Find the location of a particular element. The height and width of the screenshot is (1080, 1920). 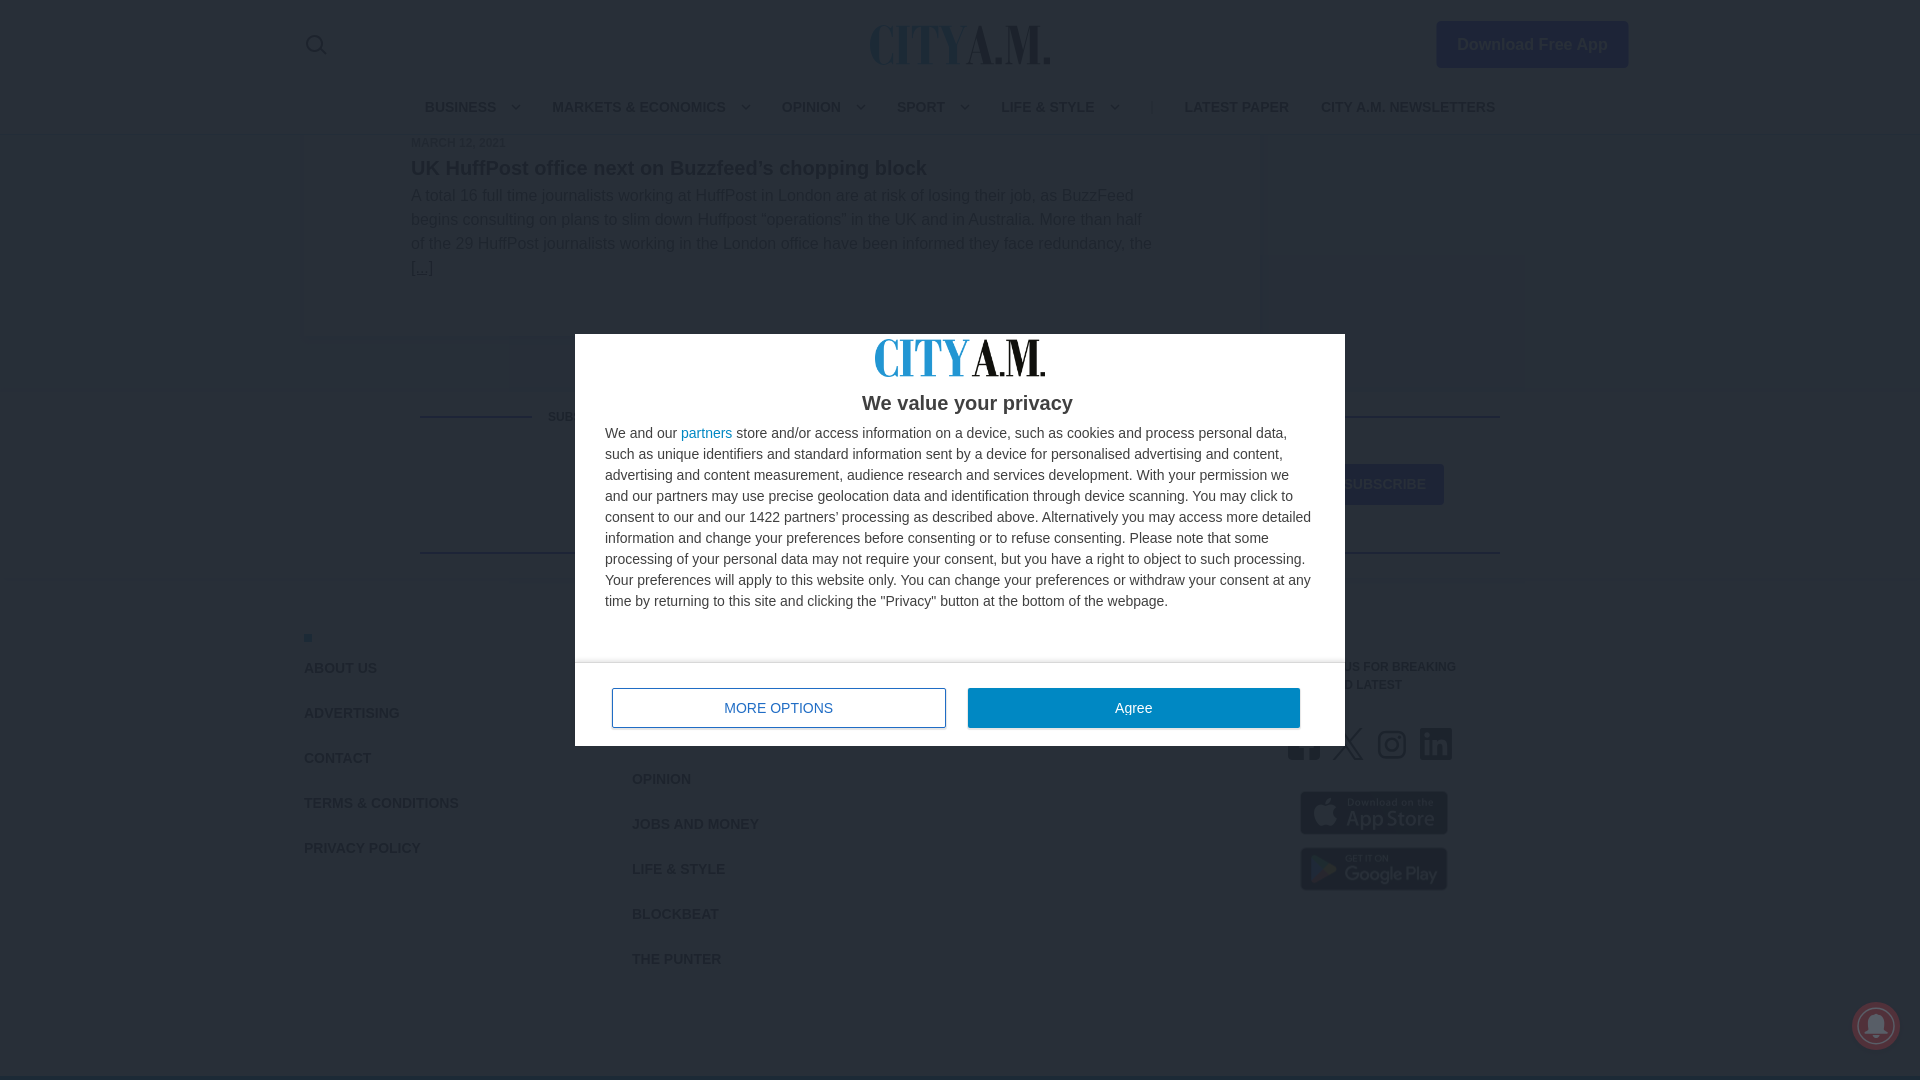

X is located at coordinates (1348, 744).